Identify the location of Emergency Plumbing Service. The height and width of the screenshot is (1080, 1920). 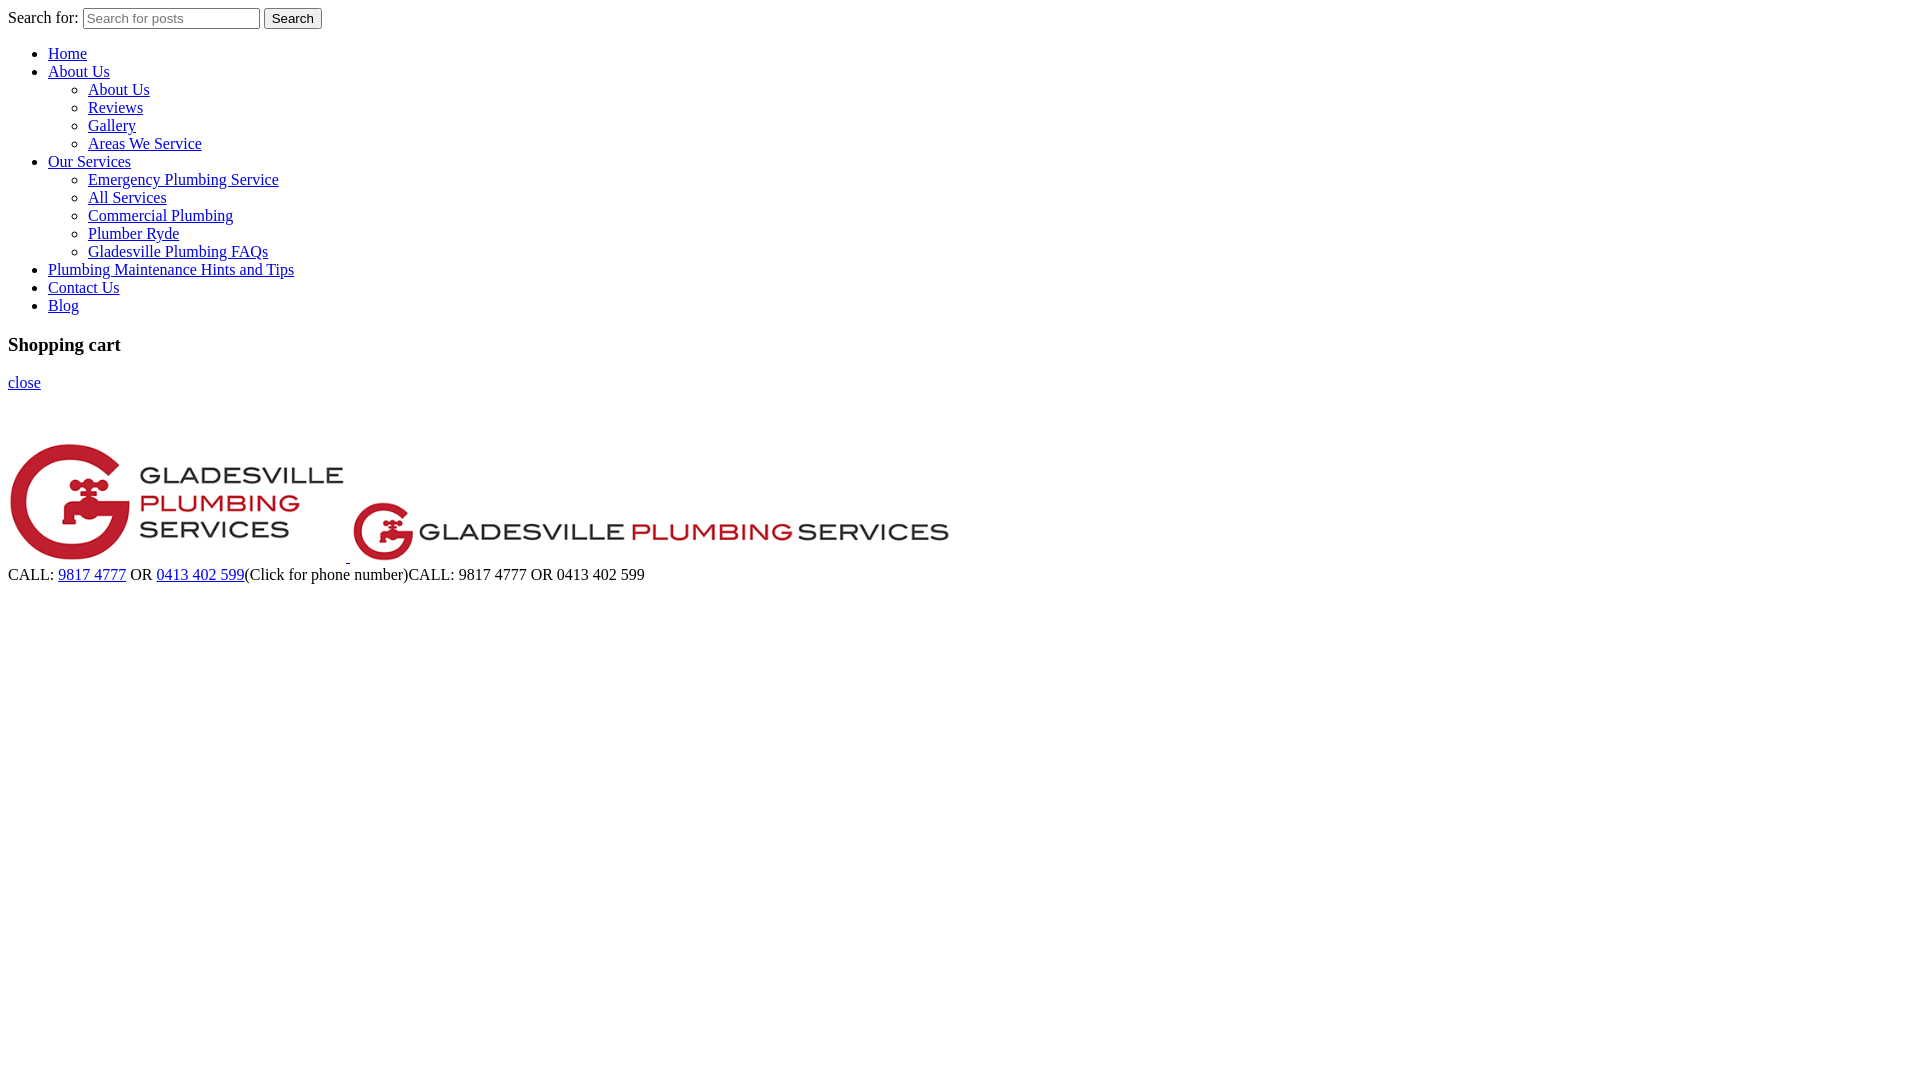
(184, 180).